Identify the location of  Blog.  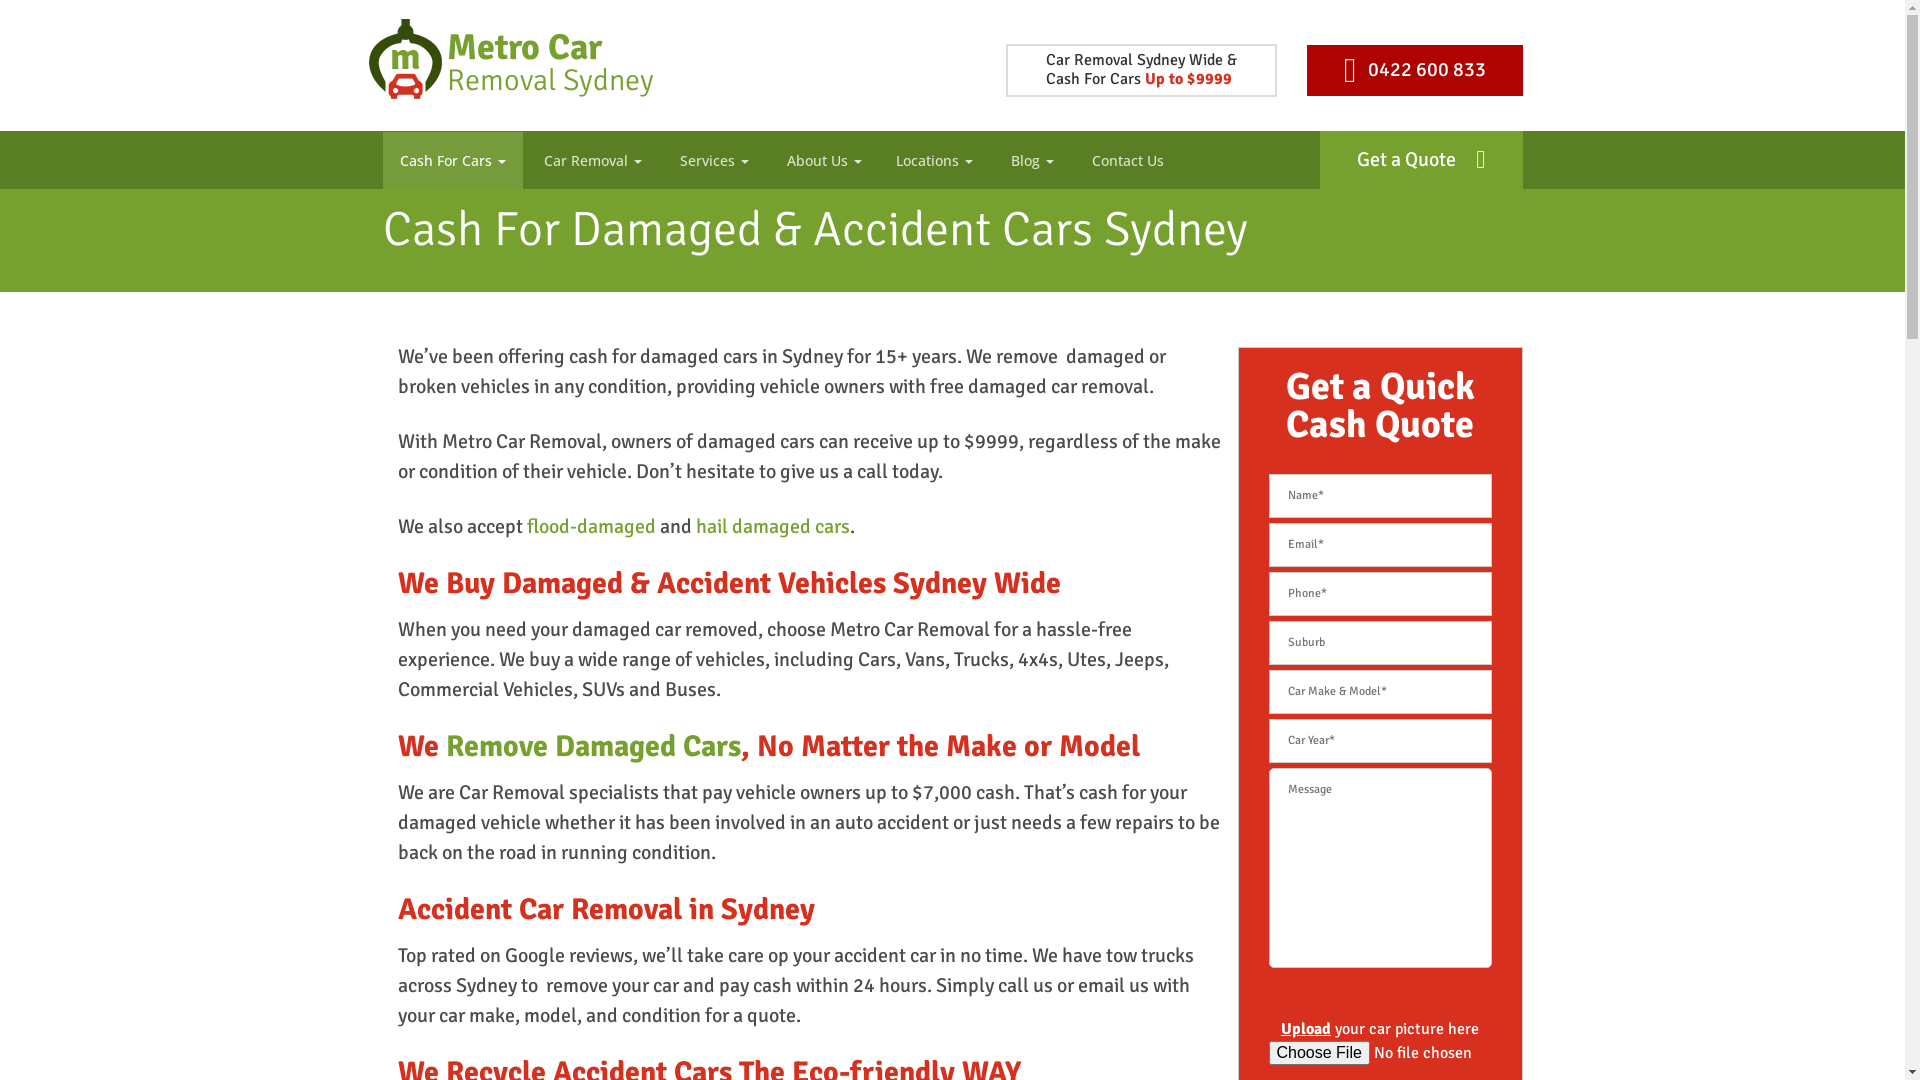
(1030, 160).